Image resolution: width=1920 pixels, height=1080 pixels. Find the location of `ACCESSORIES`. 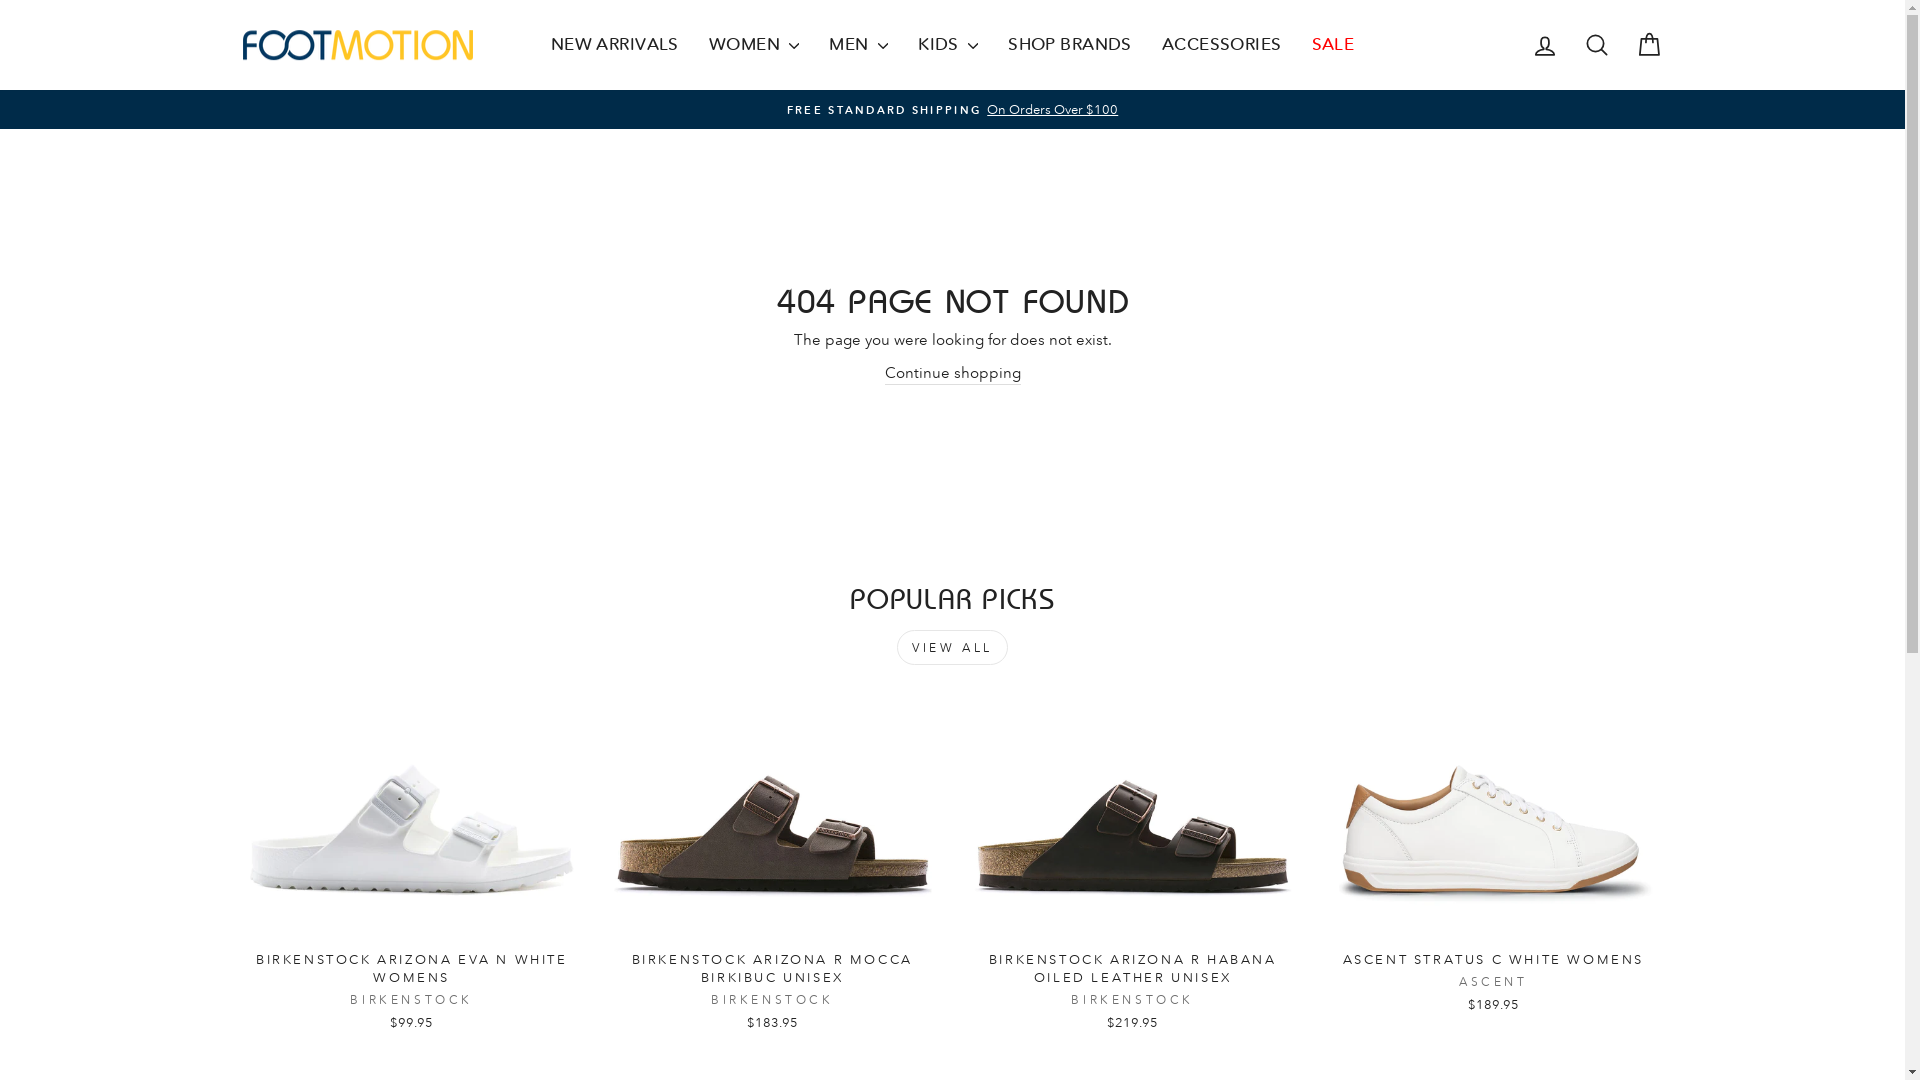

ACCESSORIES is located at coordinates (1222, 45).